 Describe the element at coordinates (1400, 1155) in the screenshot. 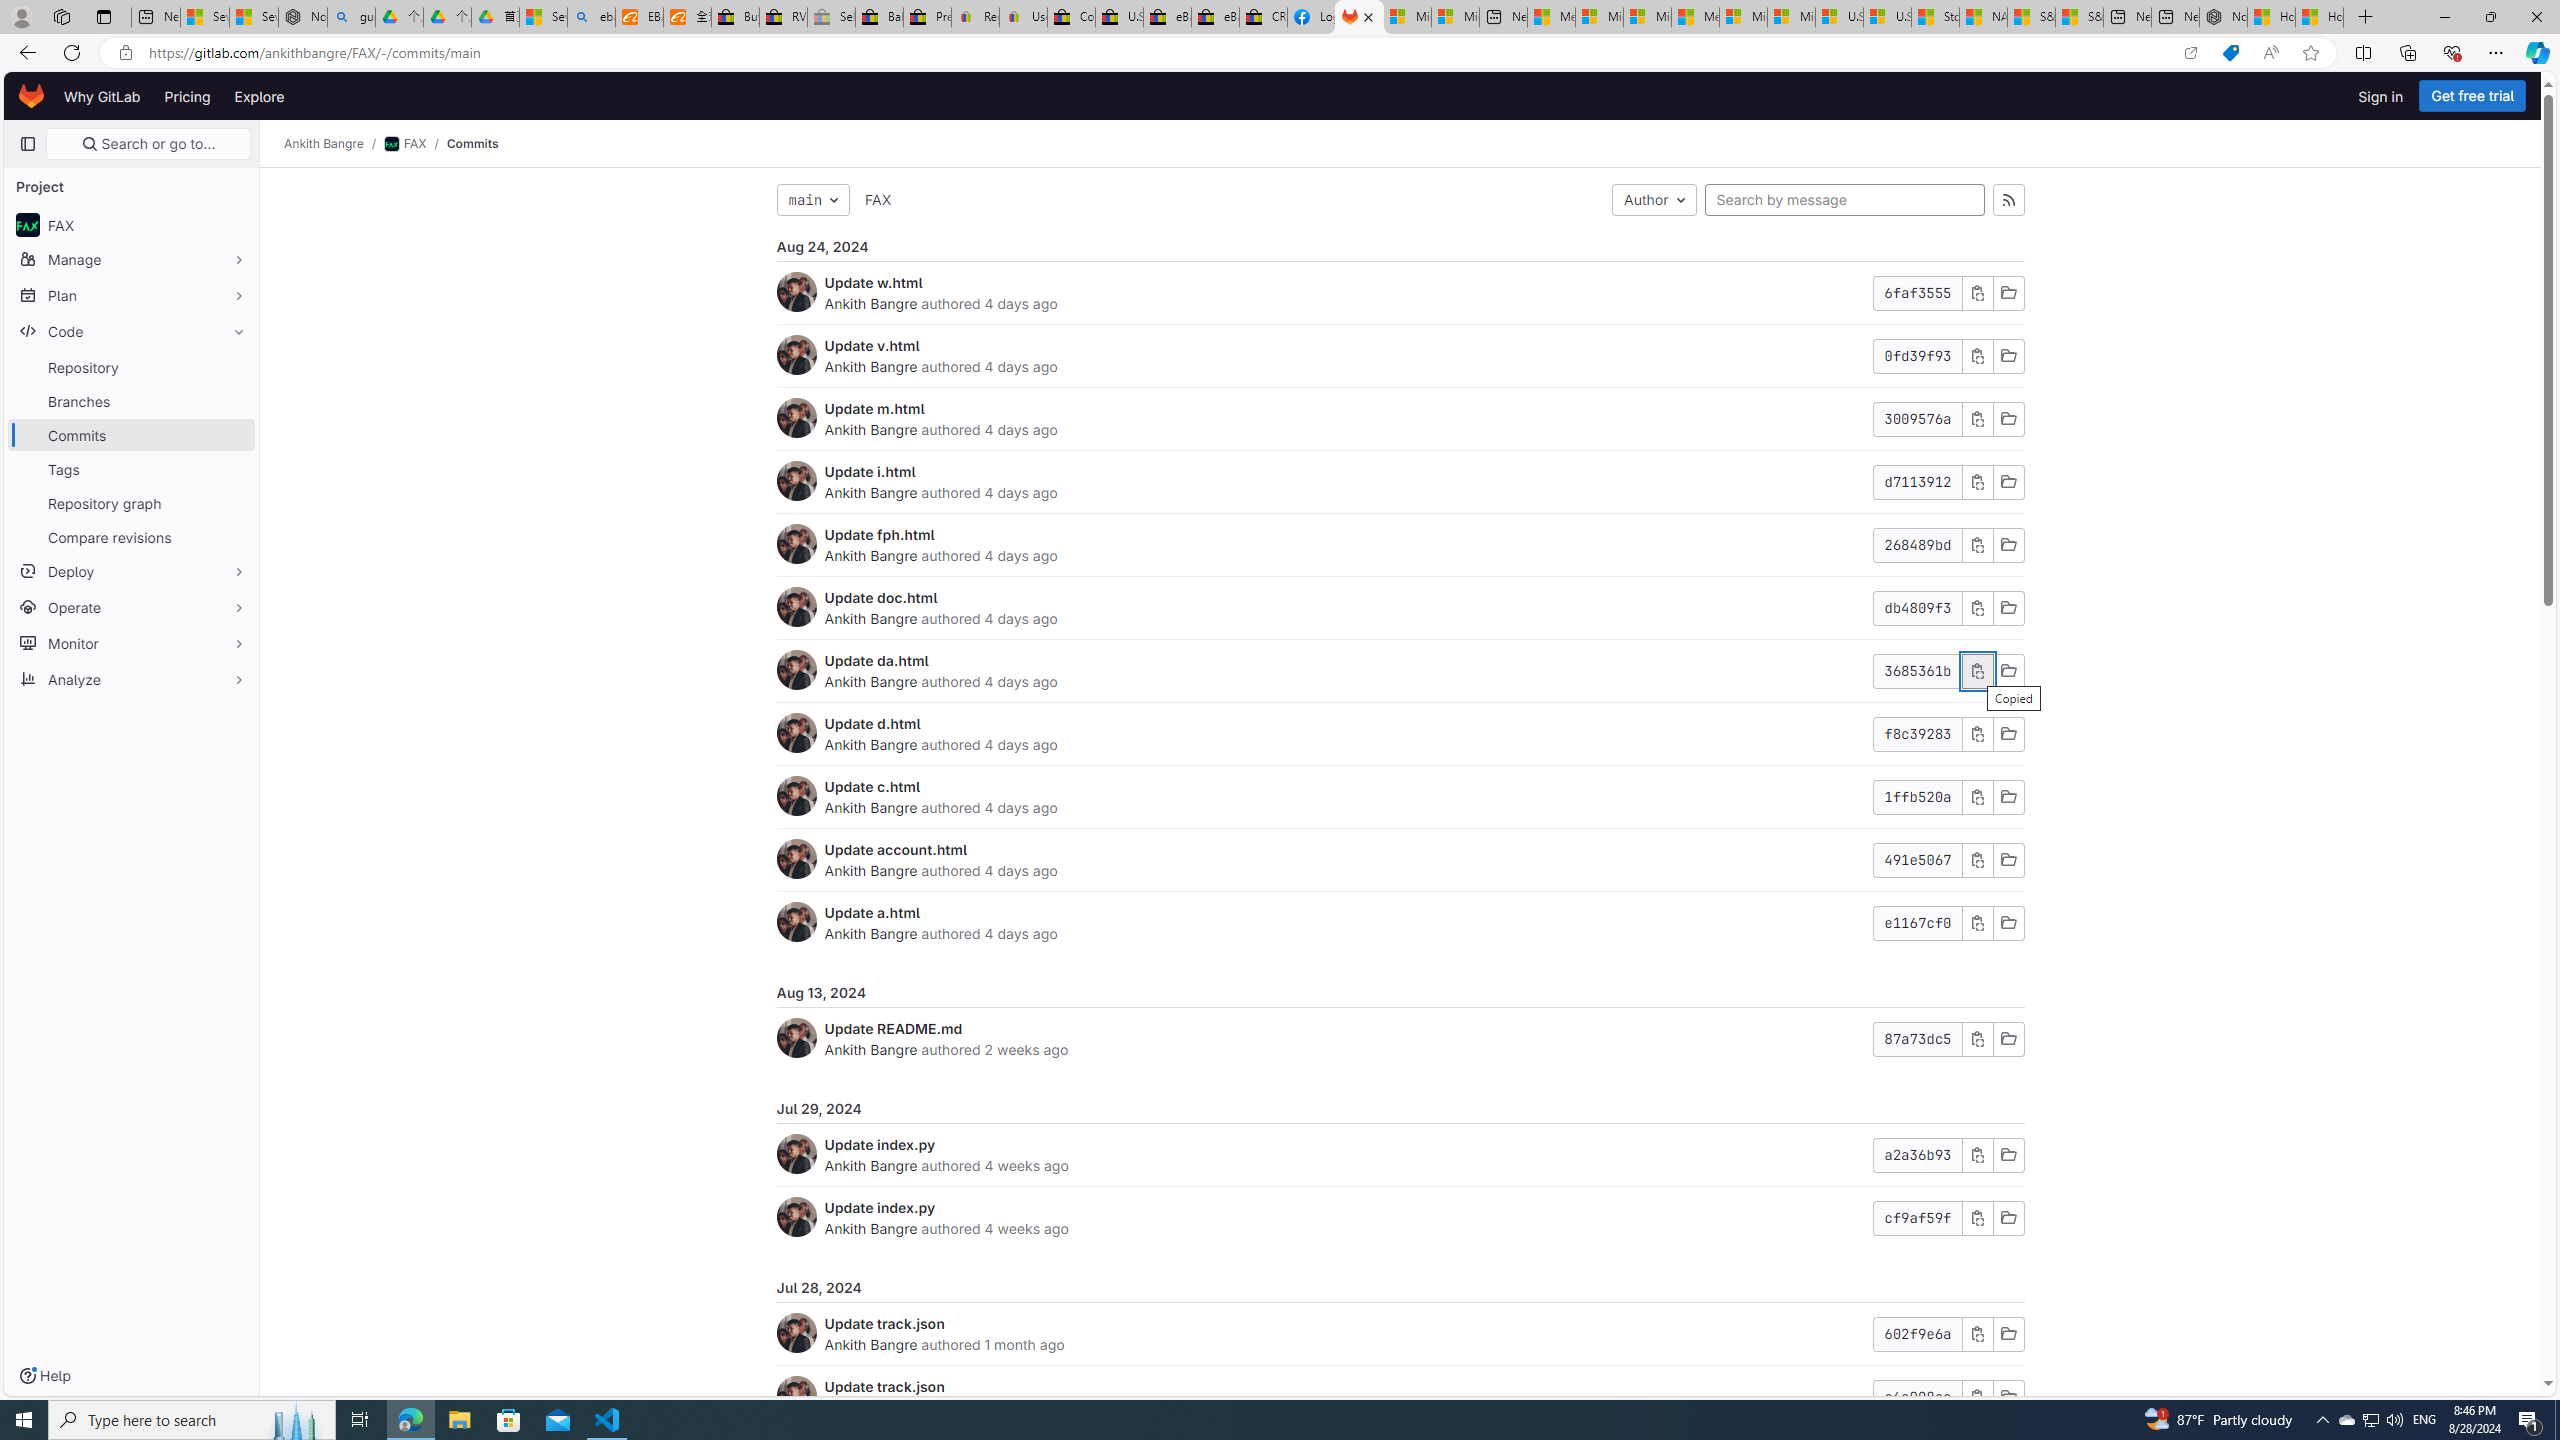

I see `Update index.pyAnkith Bangre authored 4 weeks agoa2a36b93` at that location.